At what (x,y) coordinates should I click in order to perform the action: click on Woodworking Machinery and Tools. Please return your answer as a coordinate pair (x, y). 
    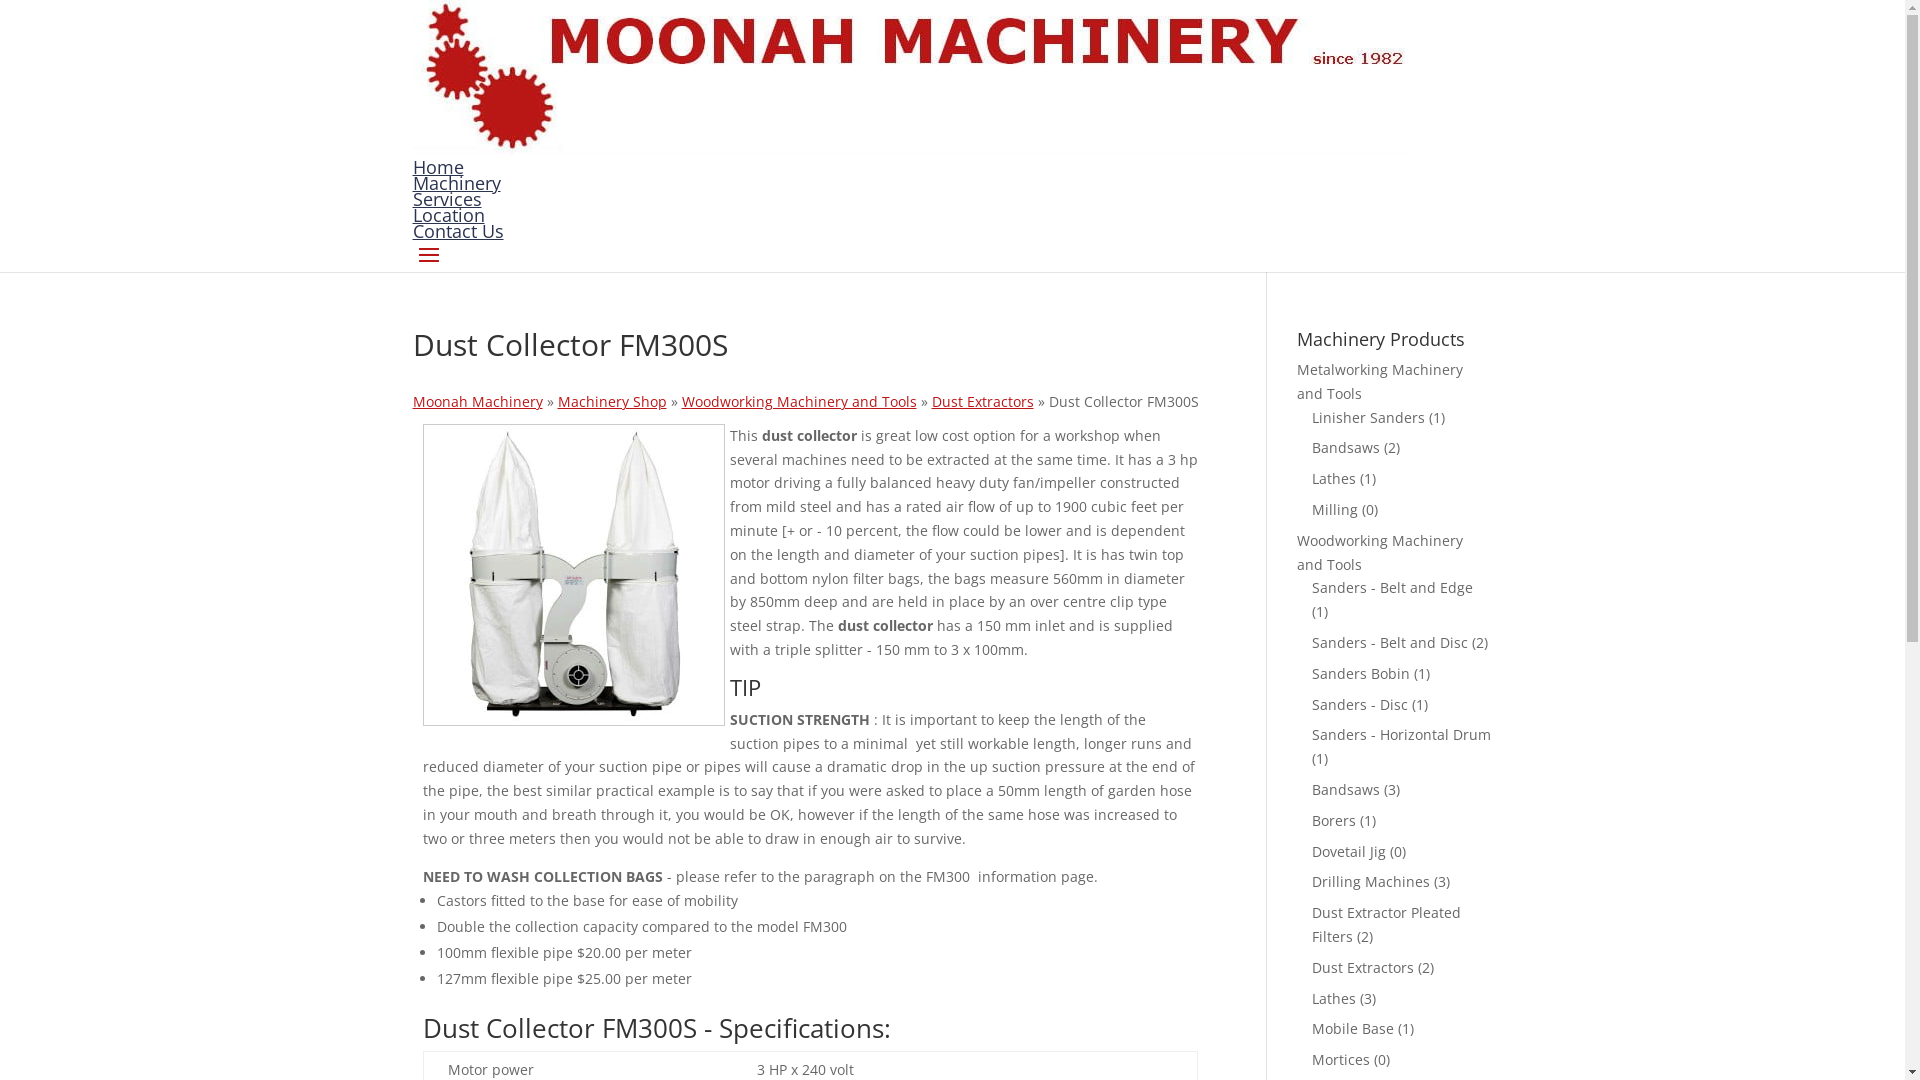
    Looking at the image, I should click on (800, 402).